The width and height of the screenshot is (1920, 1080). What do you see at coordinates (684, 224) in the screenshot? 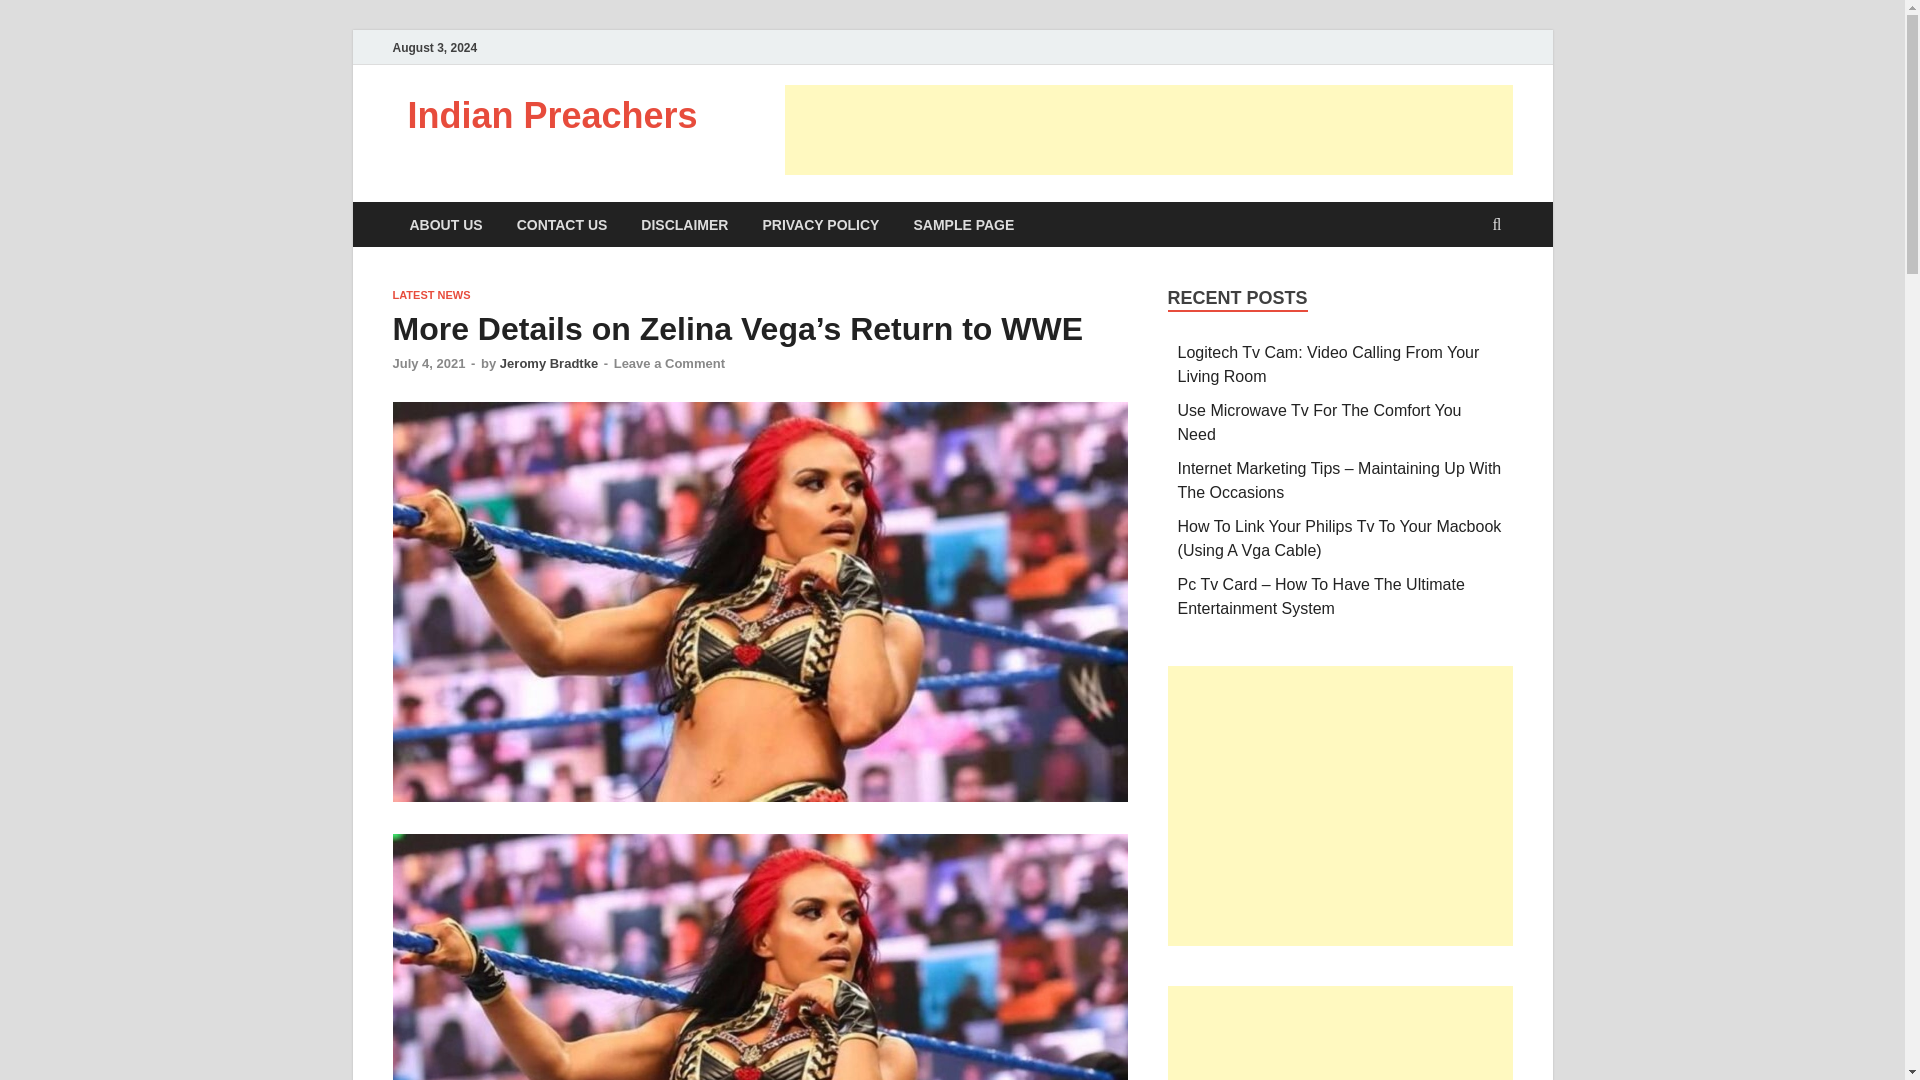
I see `DISCLAIMER` at bounding box center [684, 224].